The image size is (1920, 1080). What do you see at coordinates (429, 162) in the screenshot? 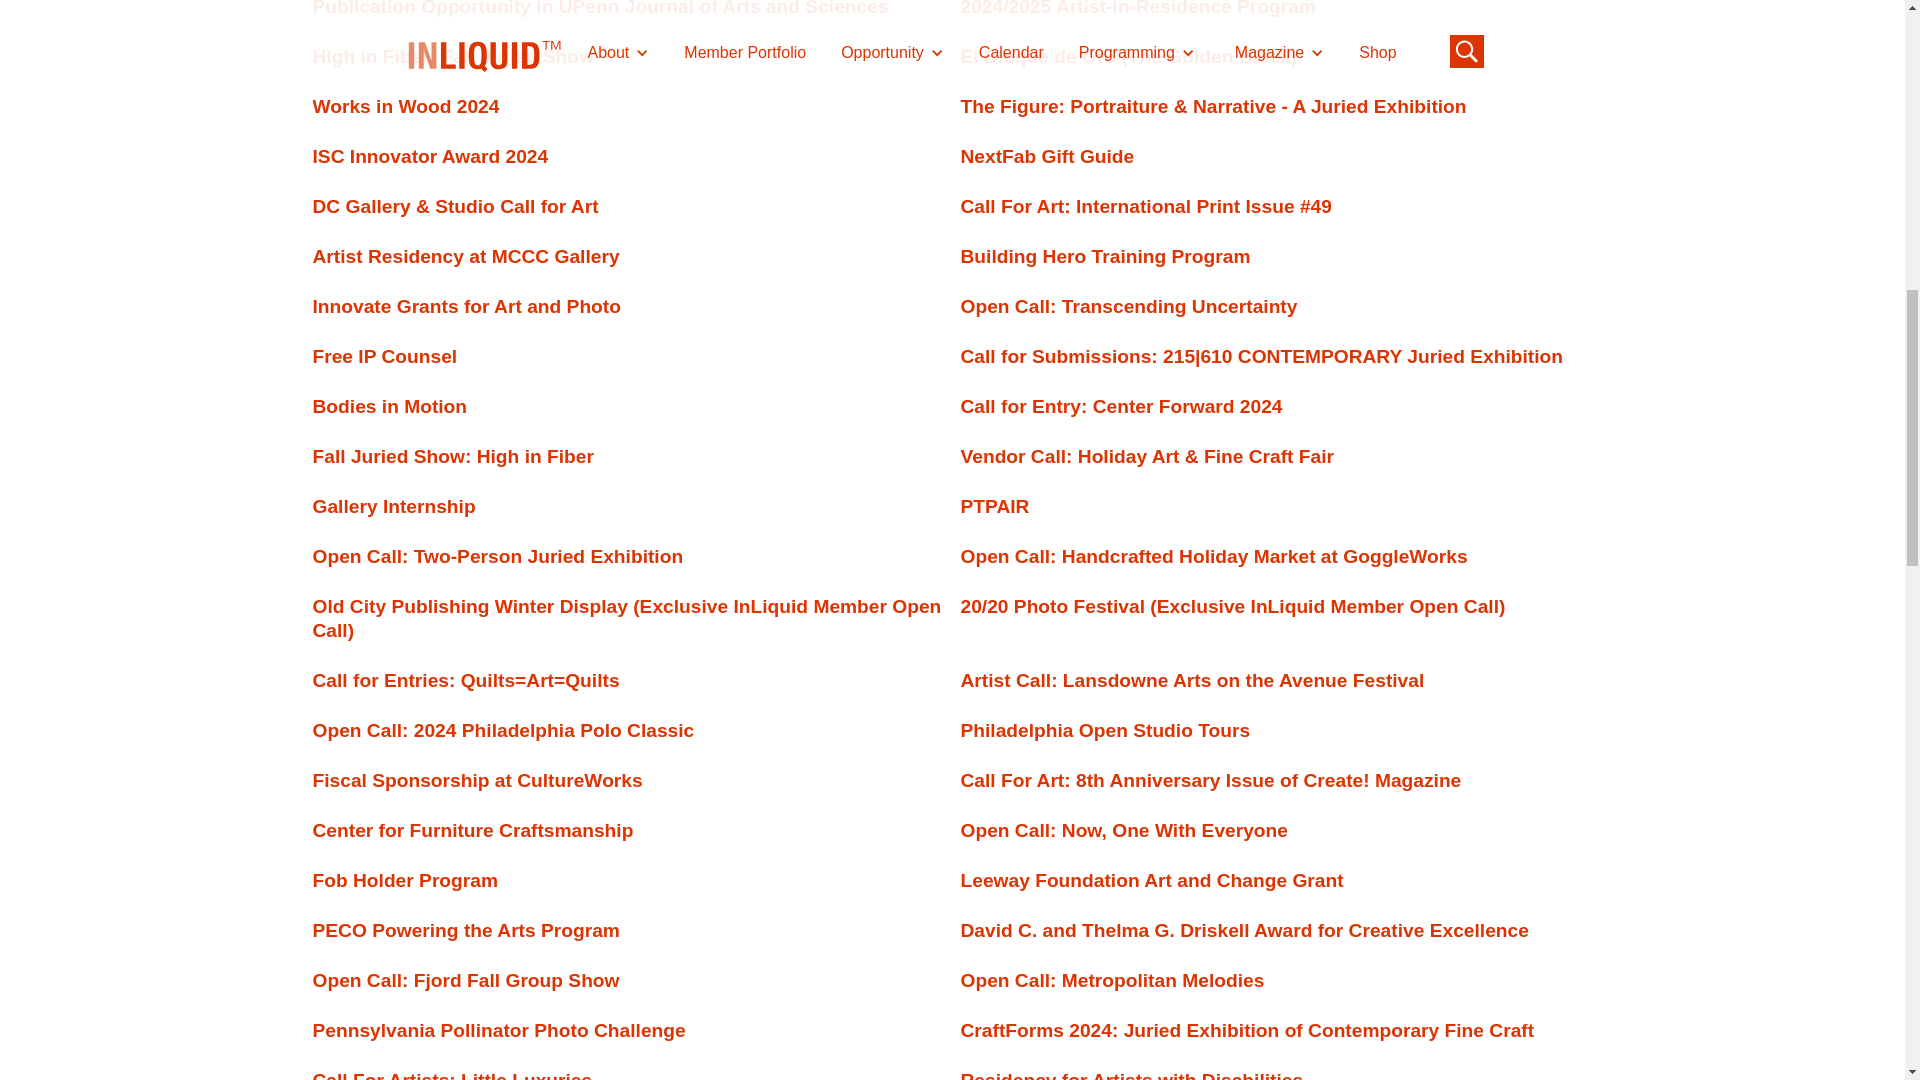
I see `ISC Innovator Award 2024` at bounding box center [429, 162].